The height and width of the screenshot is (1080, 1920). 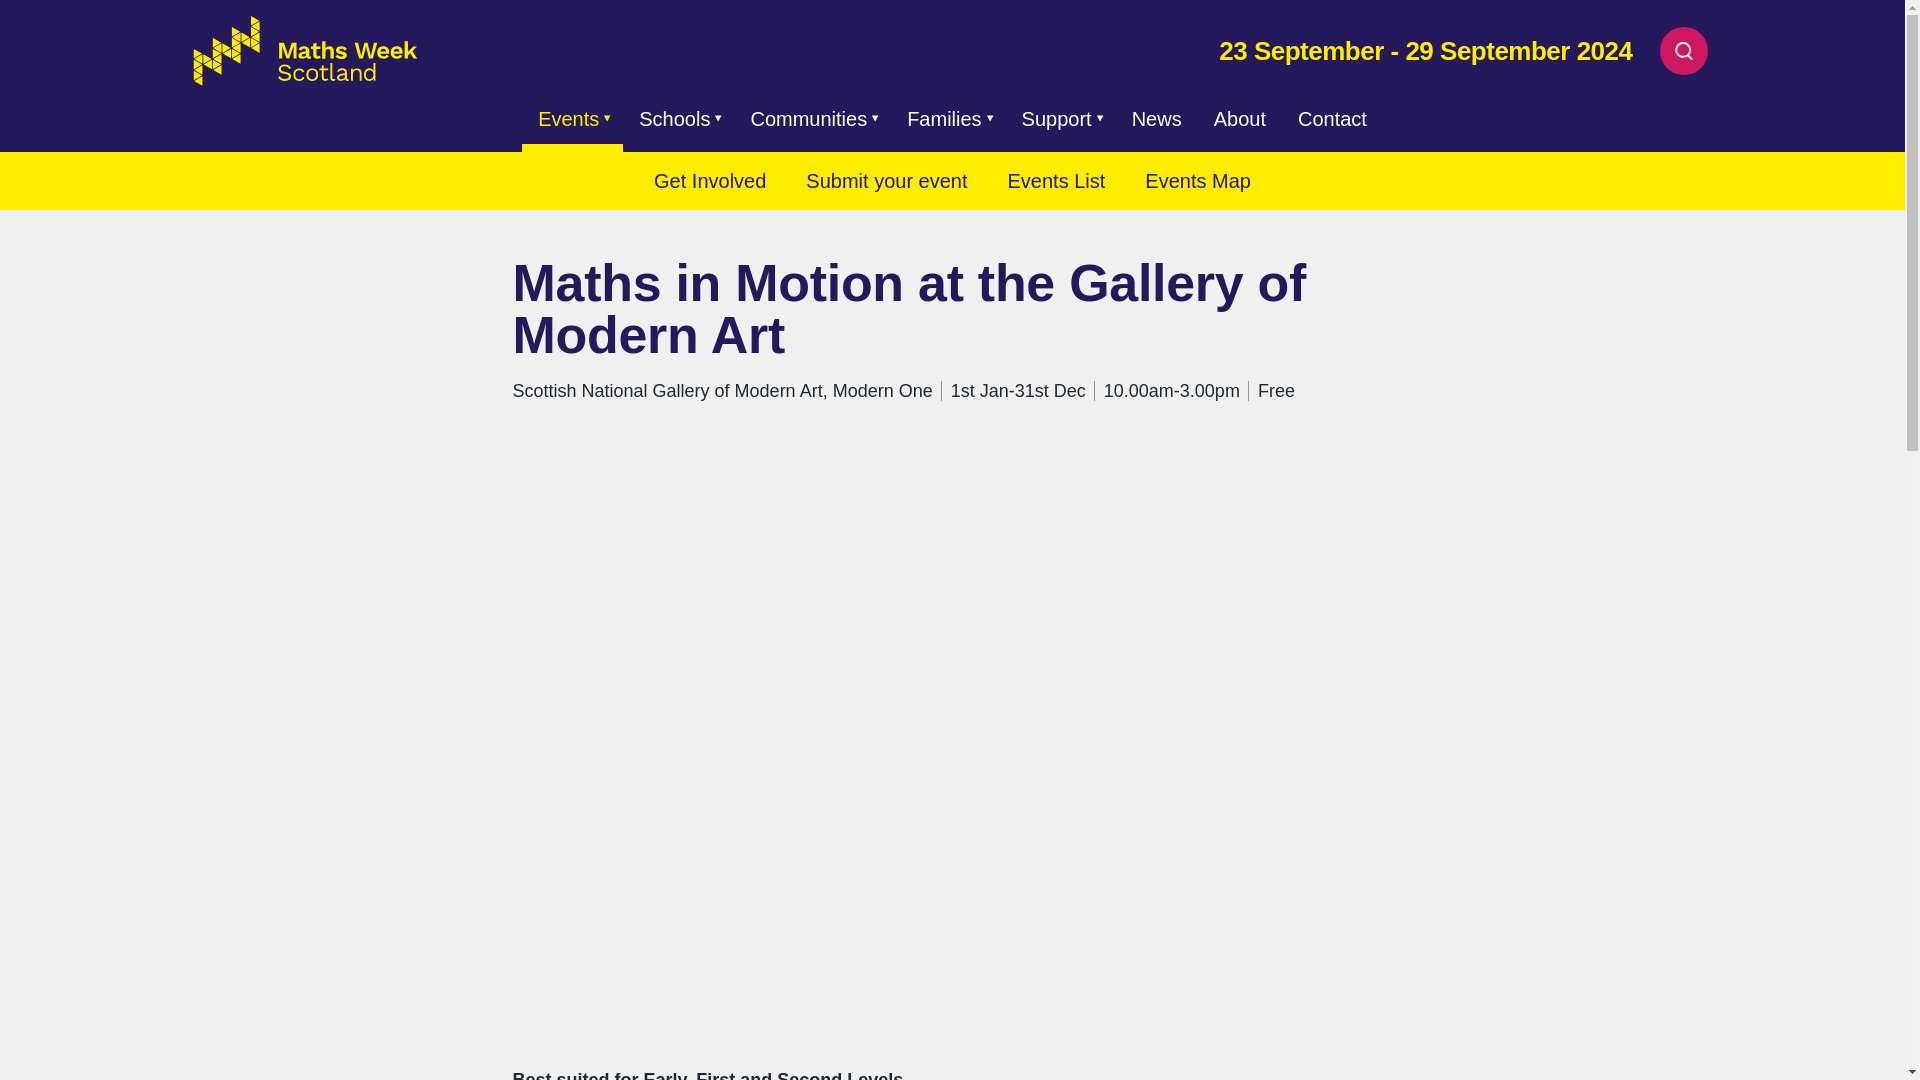 What do you see at coordinates (1156, 118) in the screenshot?
I see `News` at bounding box center [1156, 118].